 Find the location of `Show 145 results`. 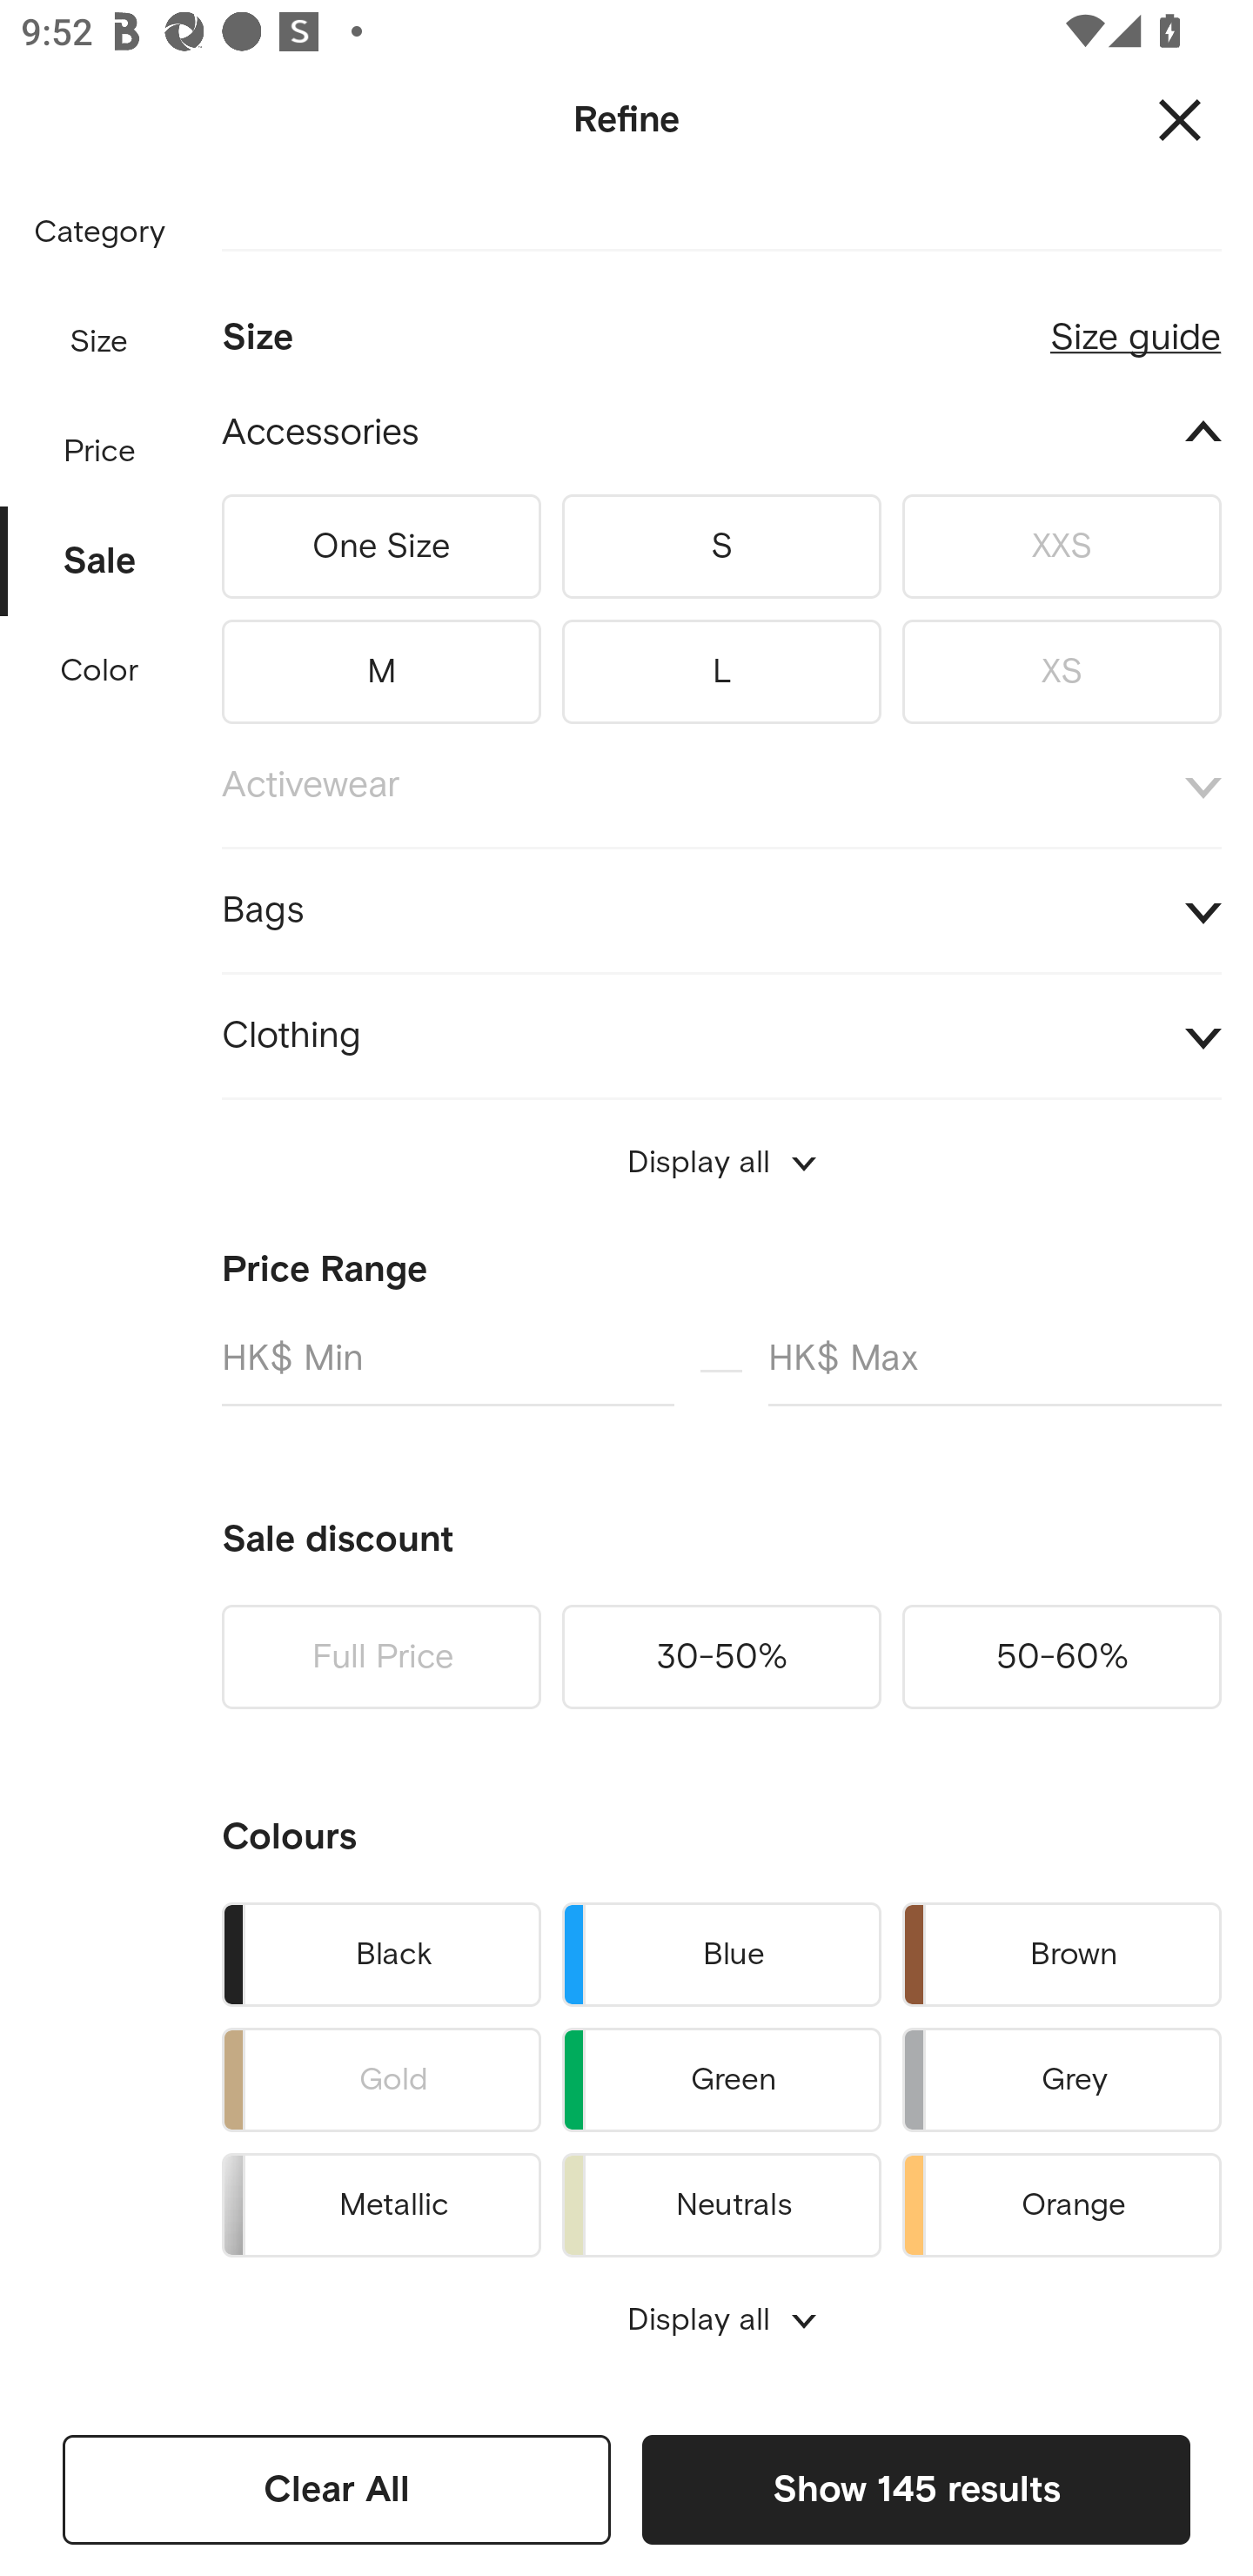

Show 145 results is located at coordinates (915, 2489).